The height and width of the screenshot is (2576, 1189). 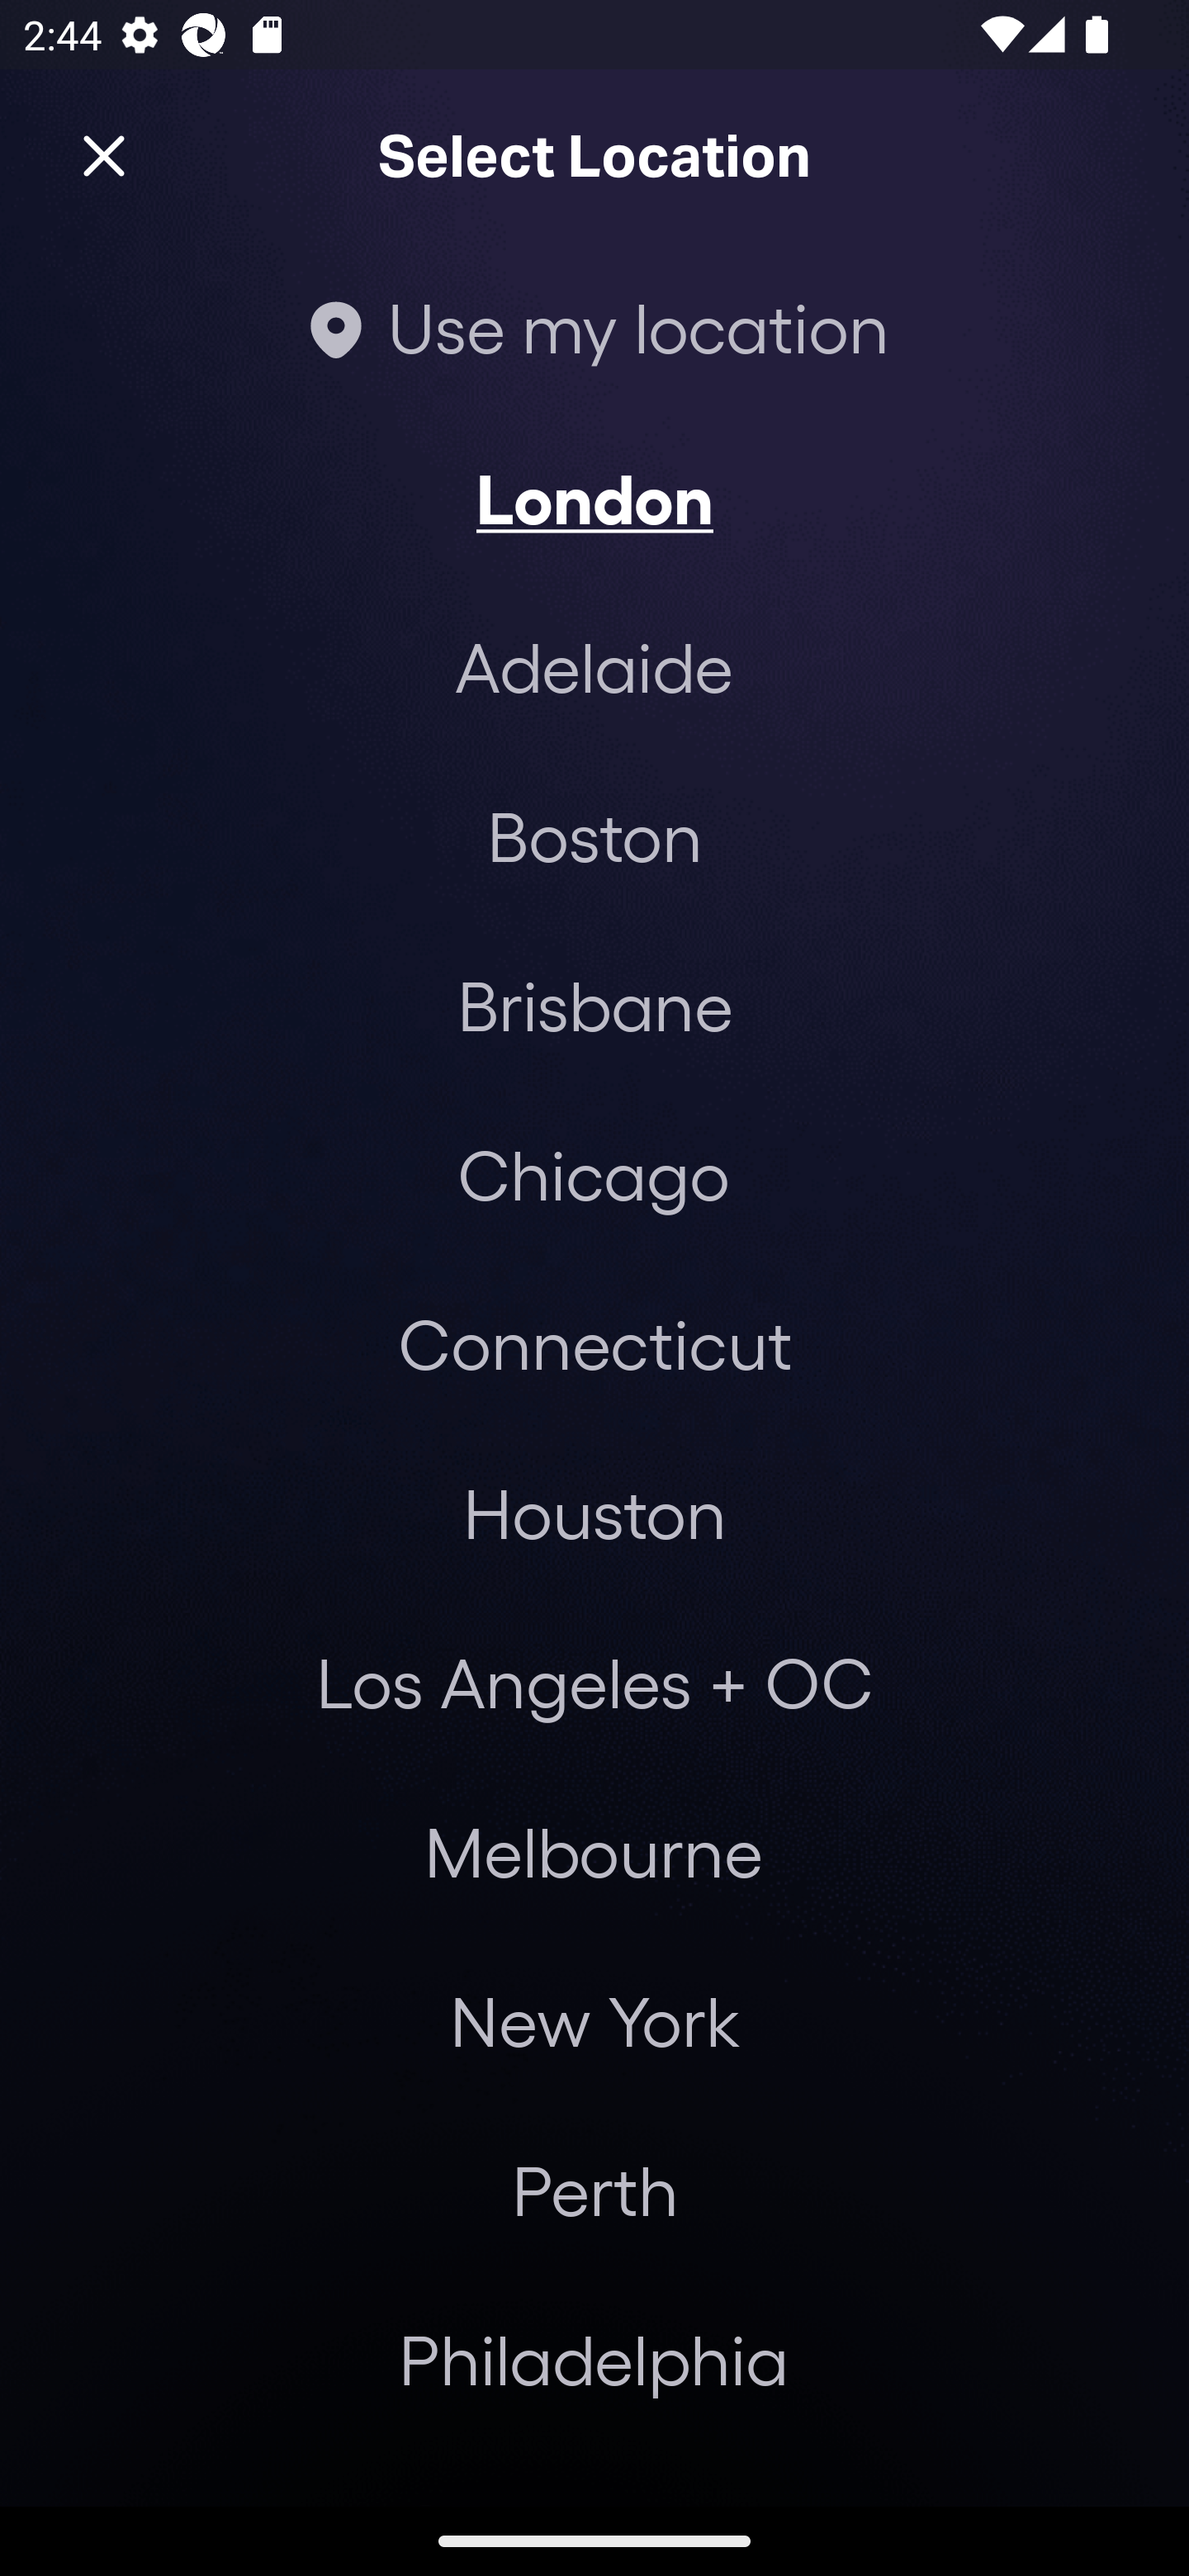 What do you see at coordinates (594, 1174) in the screenshot?
I see `Chicago` at bounding box center [594, 1174].